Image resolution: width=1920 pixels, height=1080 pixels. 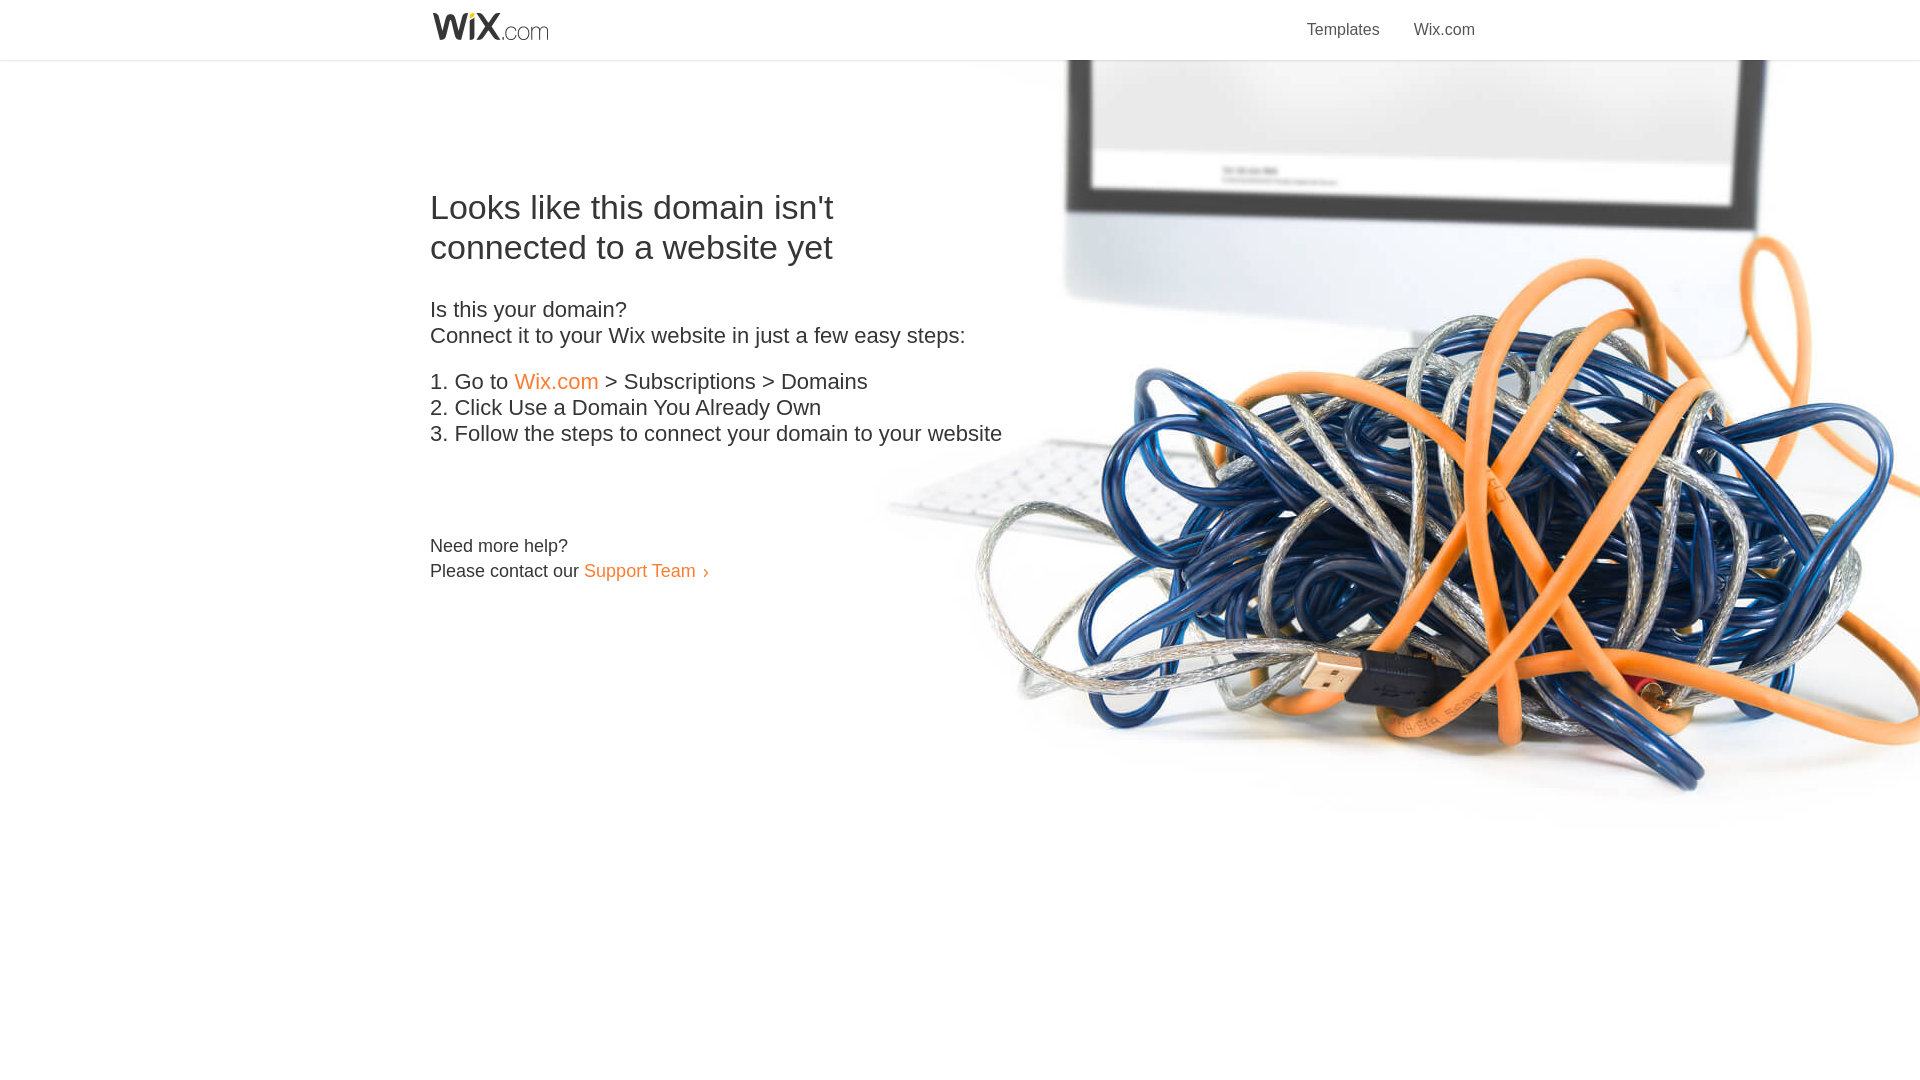 What do you see at coordinates (1444, 18) in the screenshot?
I see `Wix.com` at bounding box center [1444, 18].